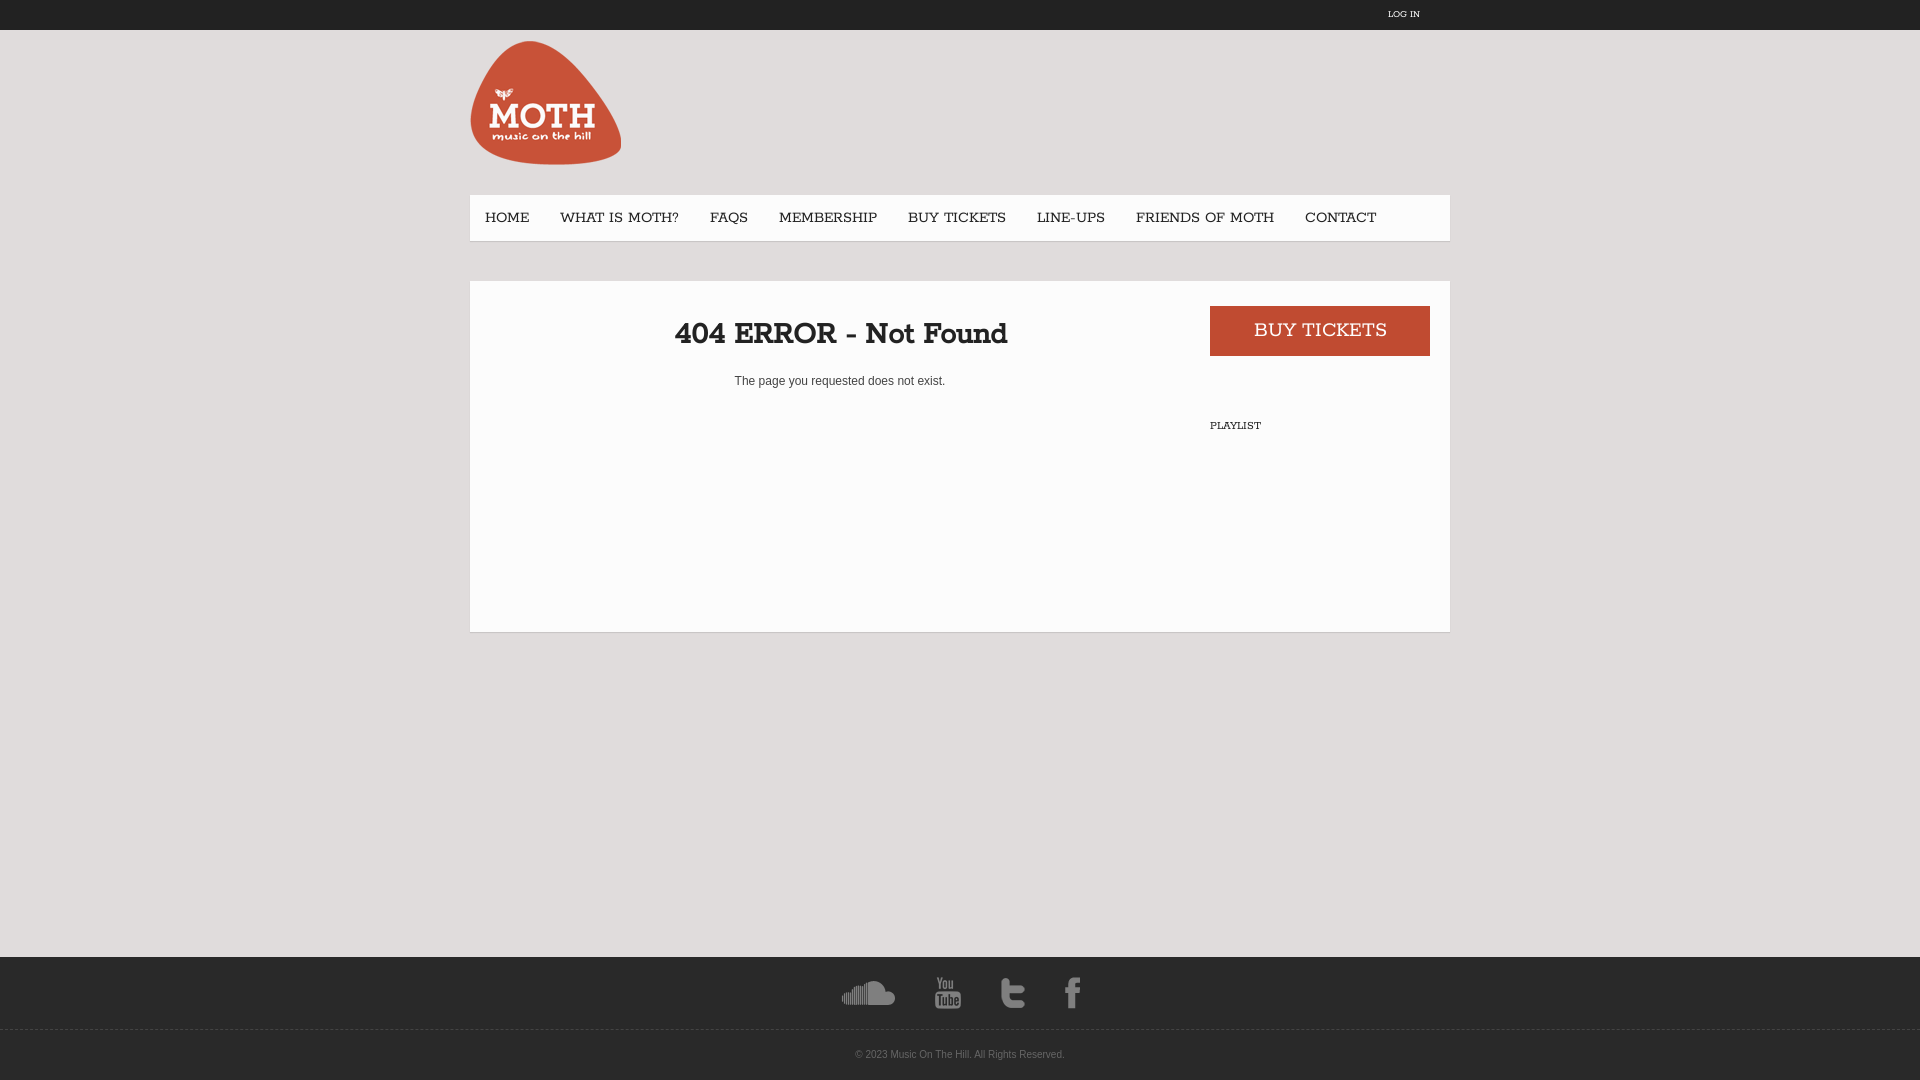 This screenshot has width=1920, height=1080. Describe the element at coordinates (957, 218) in the screenshot. I see `BUY TICKETS` at that location.